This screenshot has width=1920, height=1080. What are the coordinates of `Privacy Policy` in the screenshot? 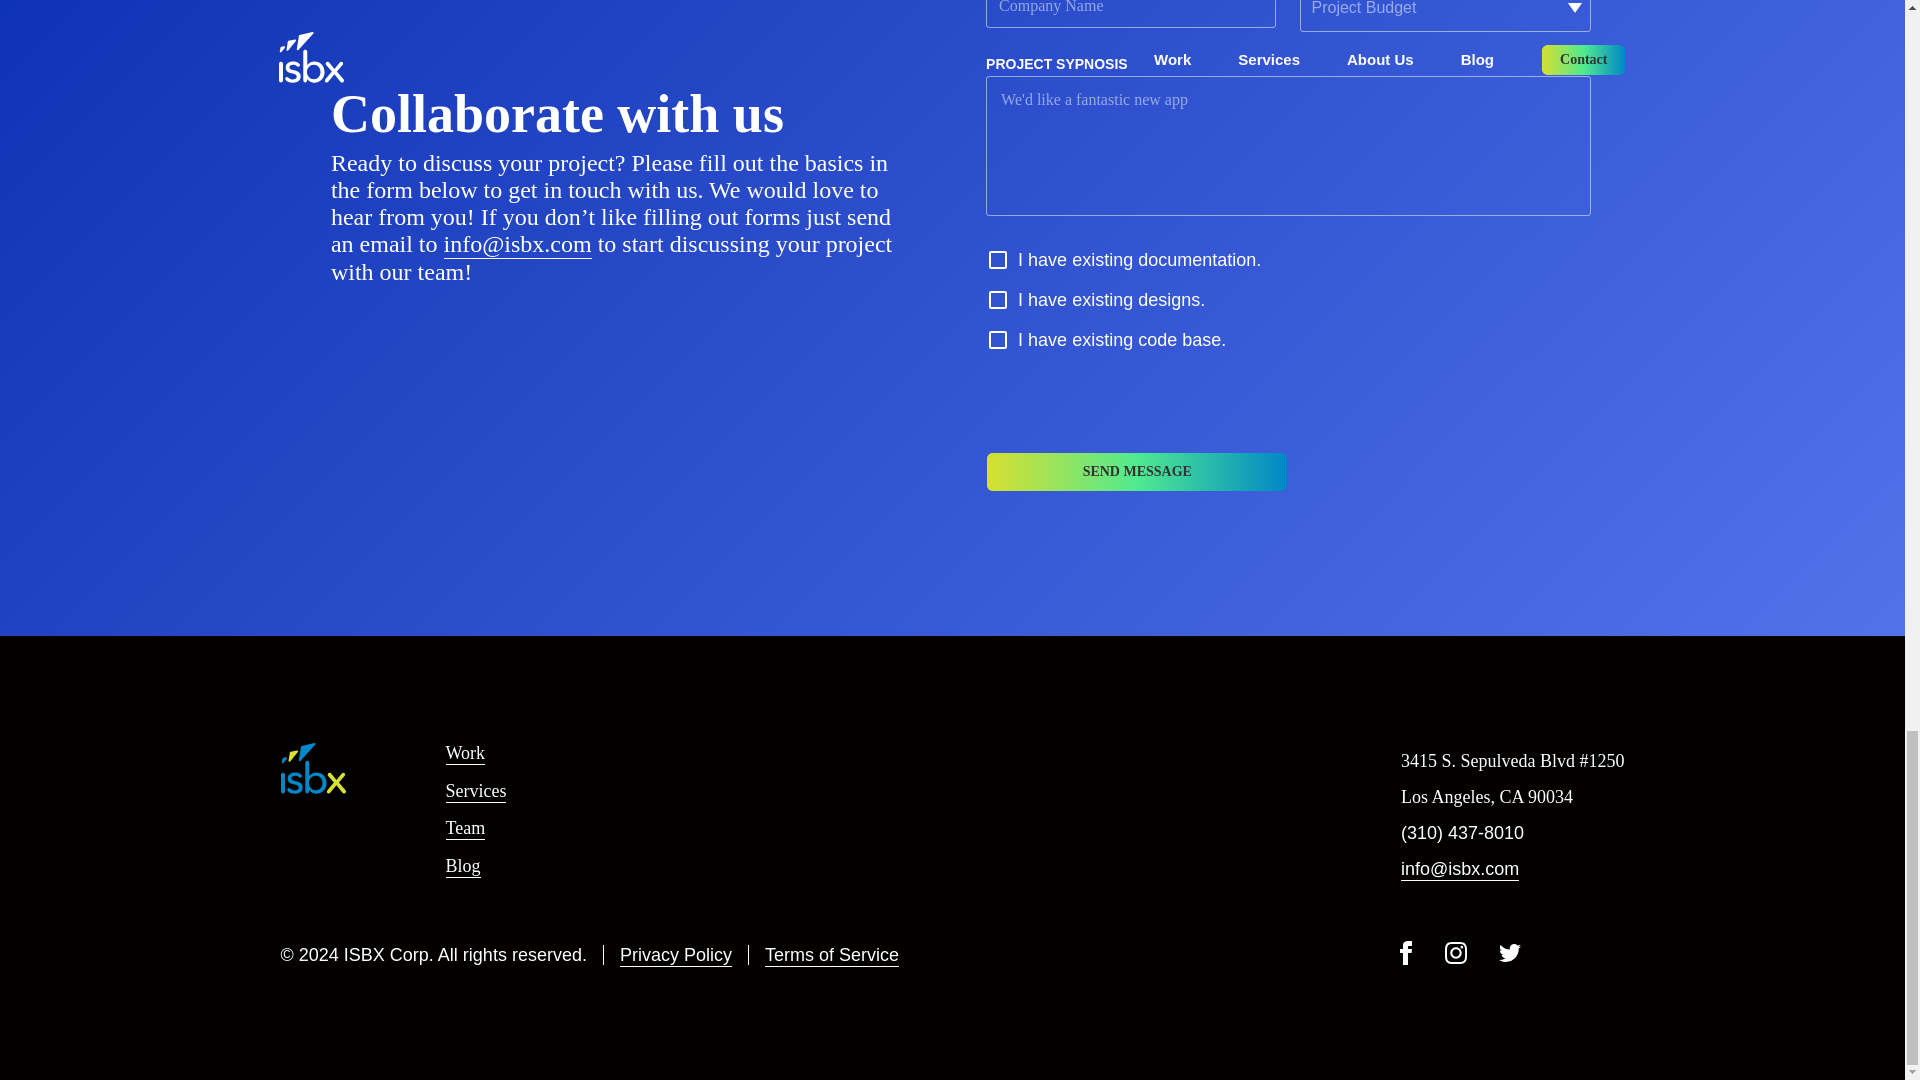 It's located at (676, 956).